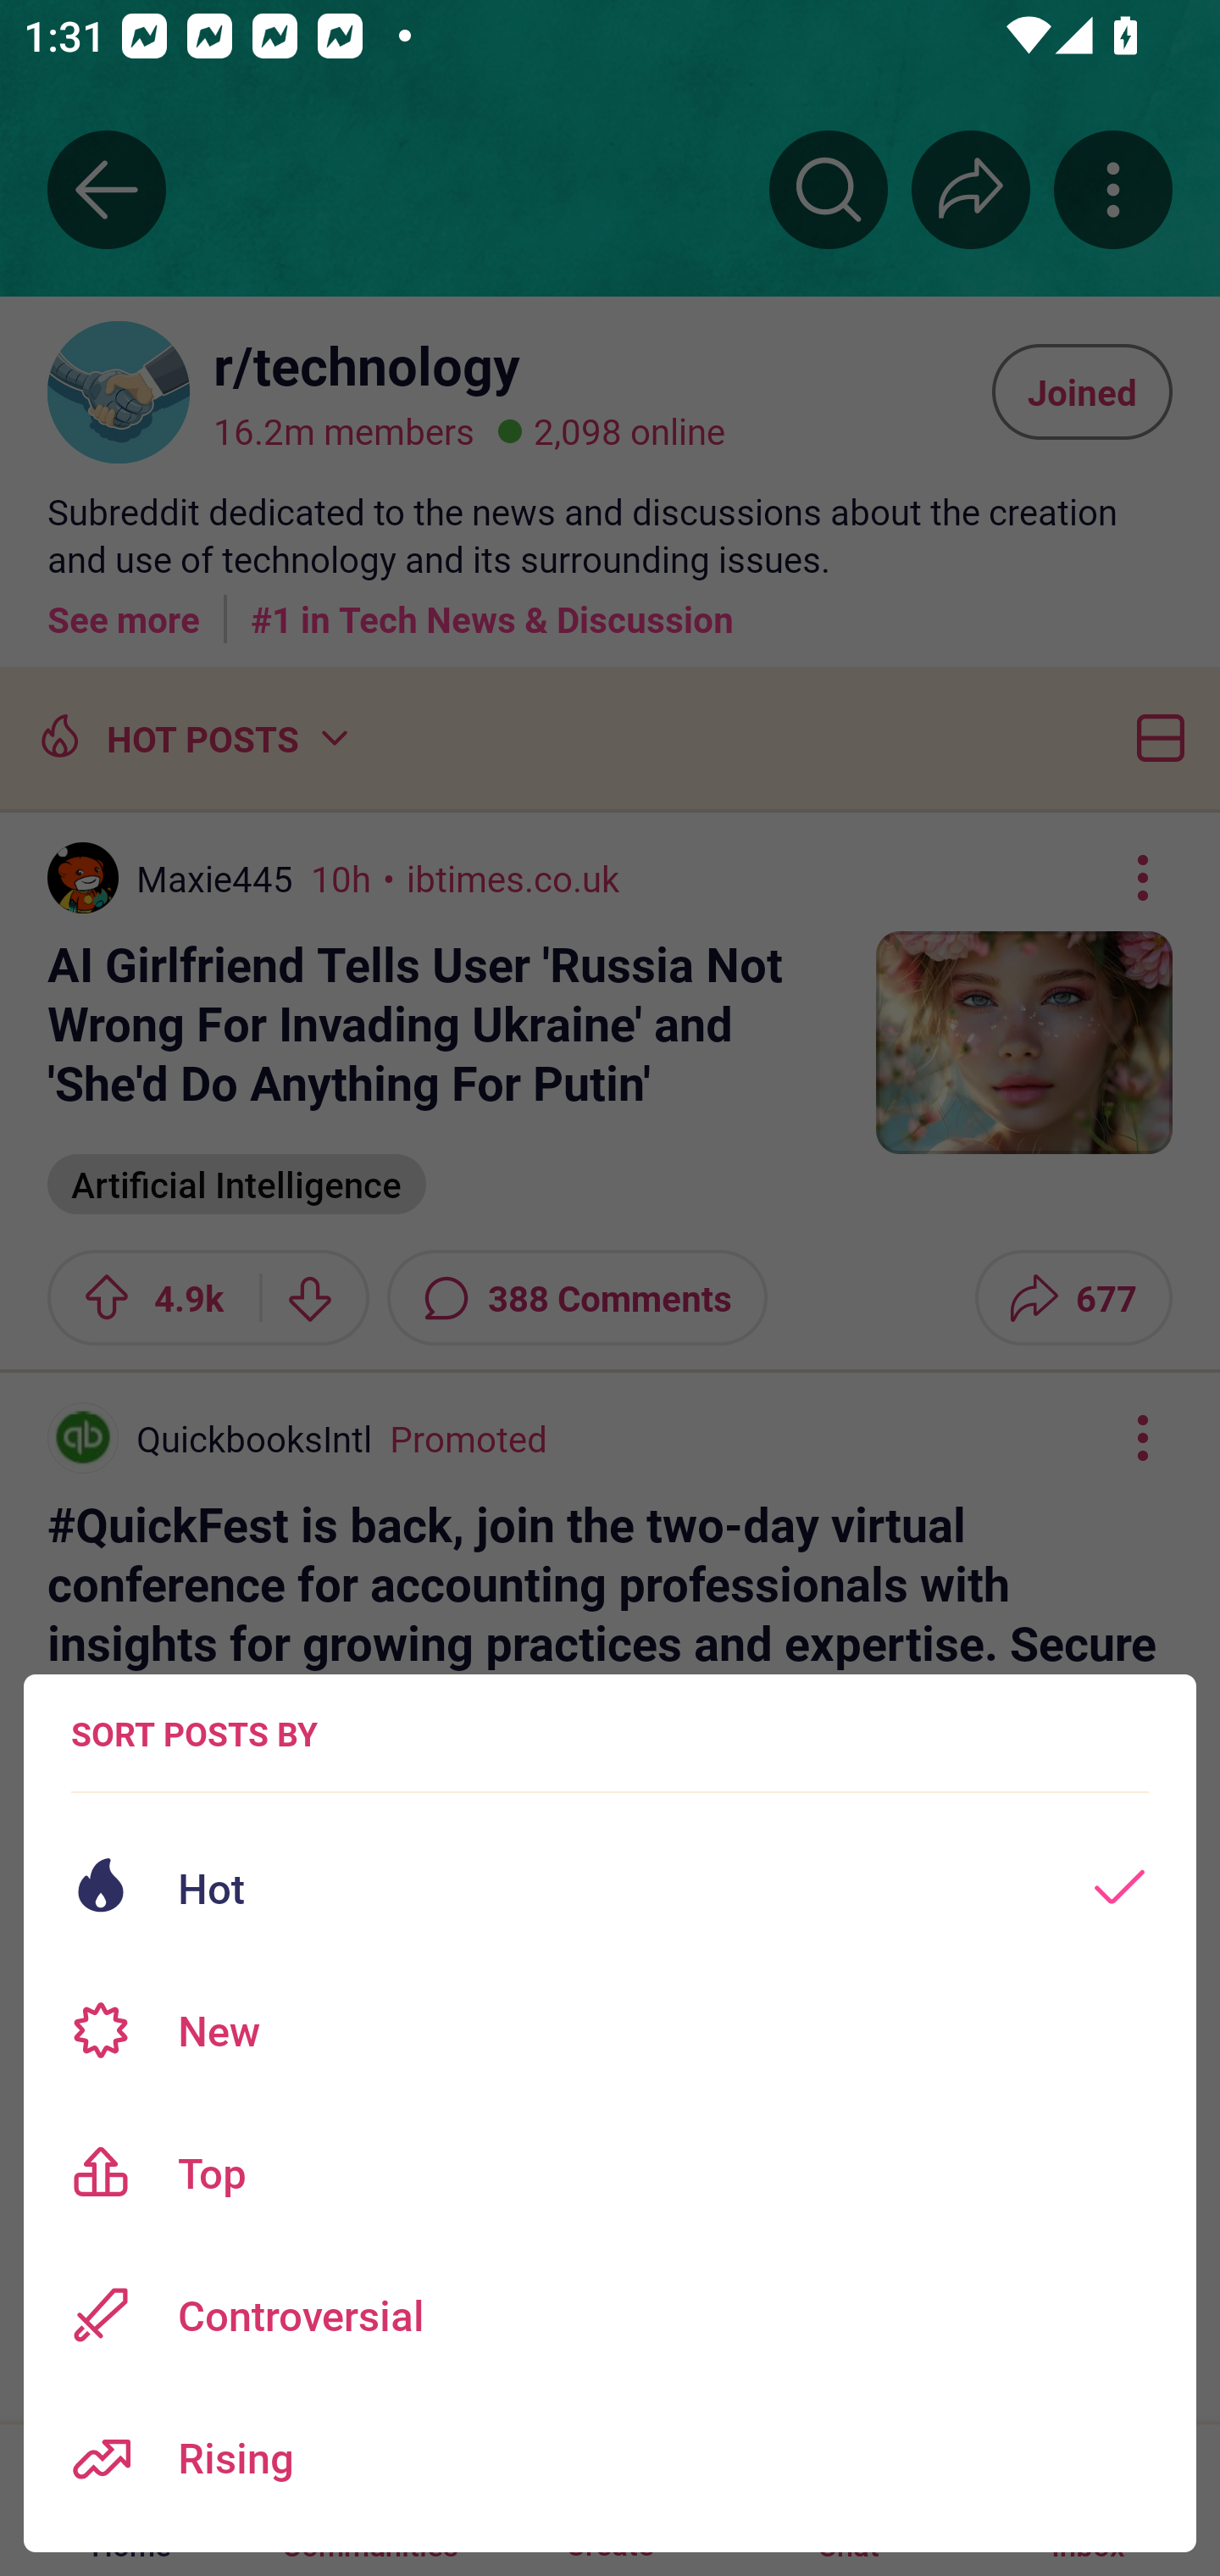  Describe the element at coordinates (610, 1888) in the screenshot. I see `Hot` at that location.